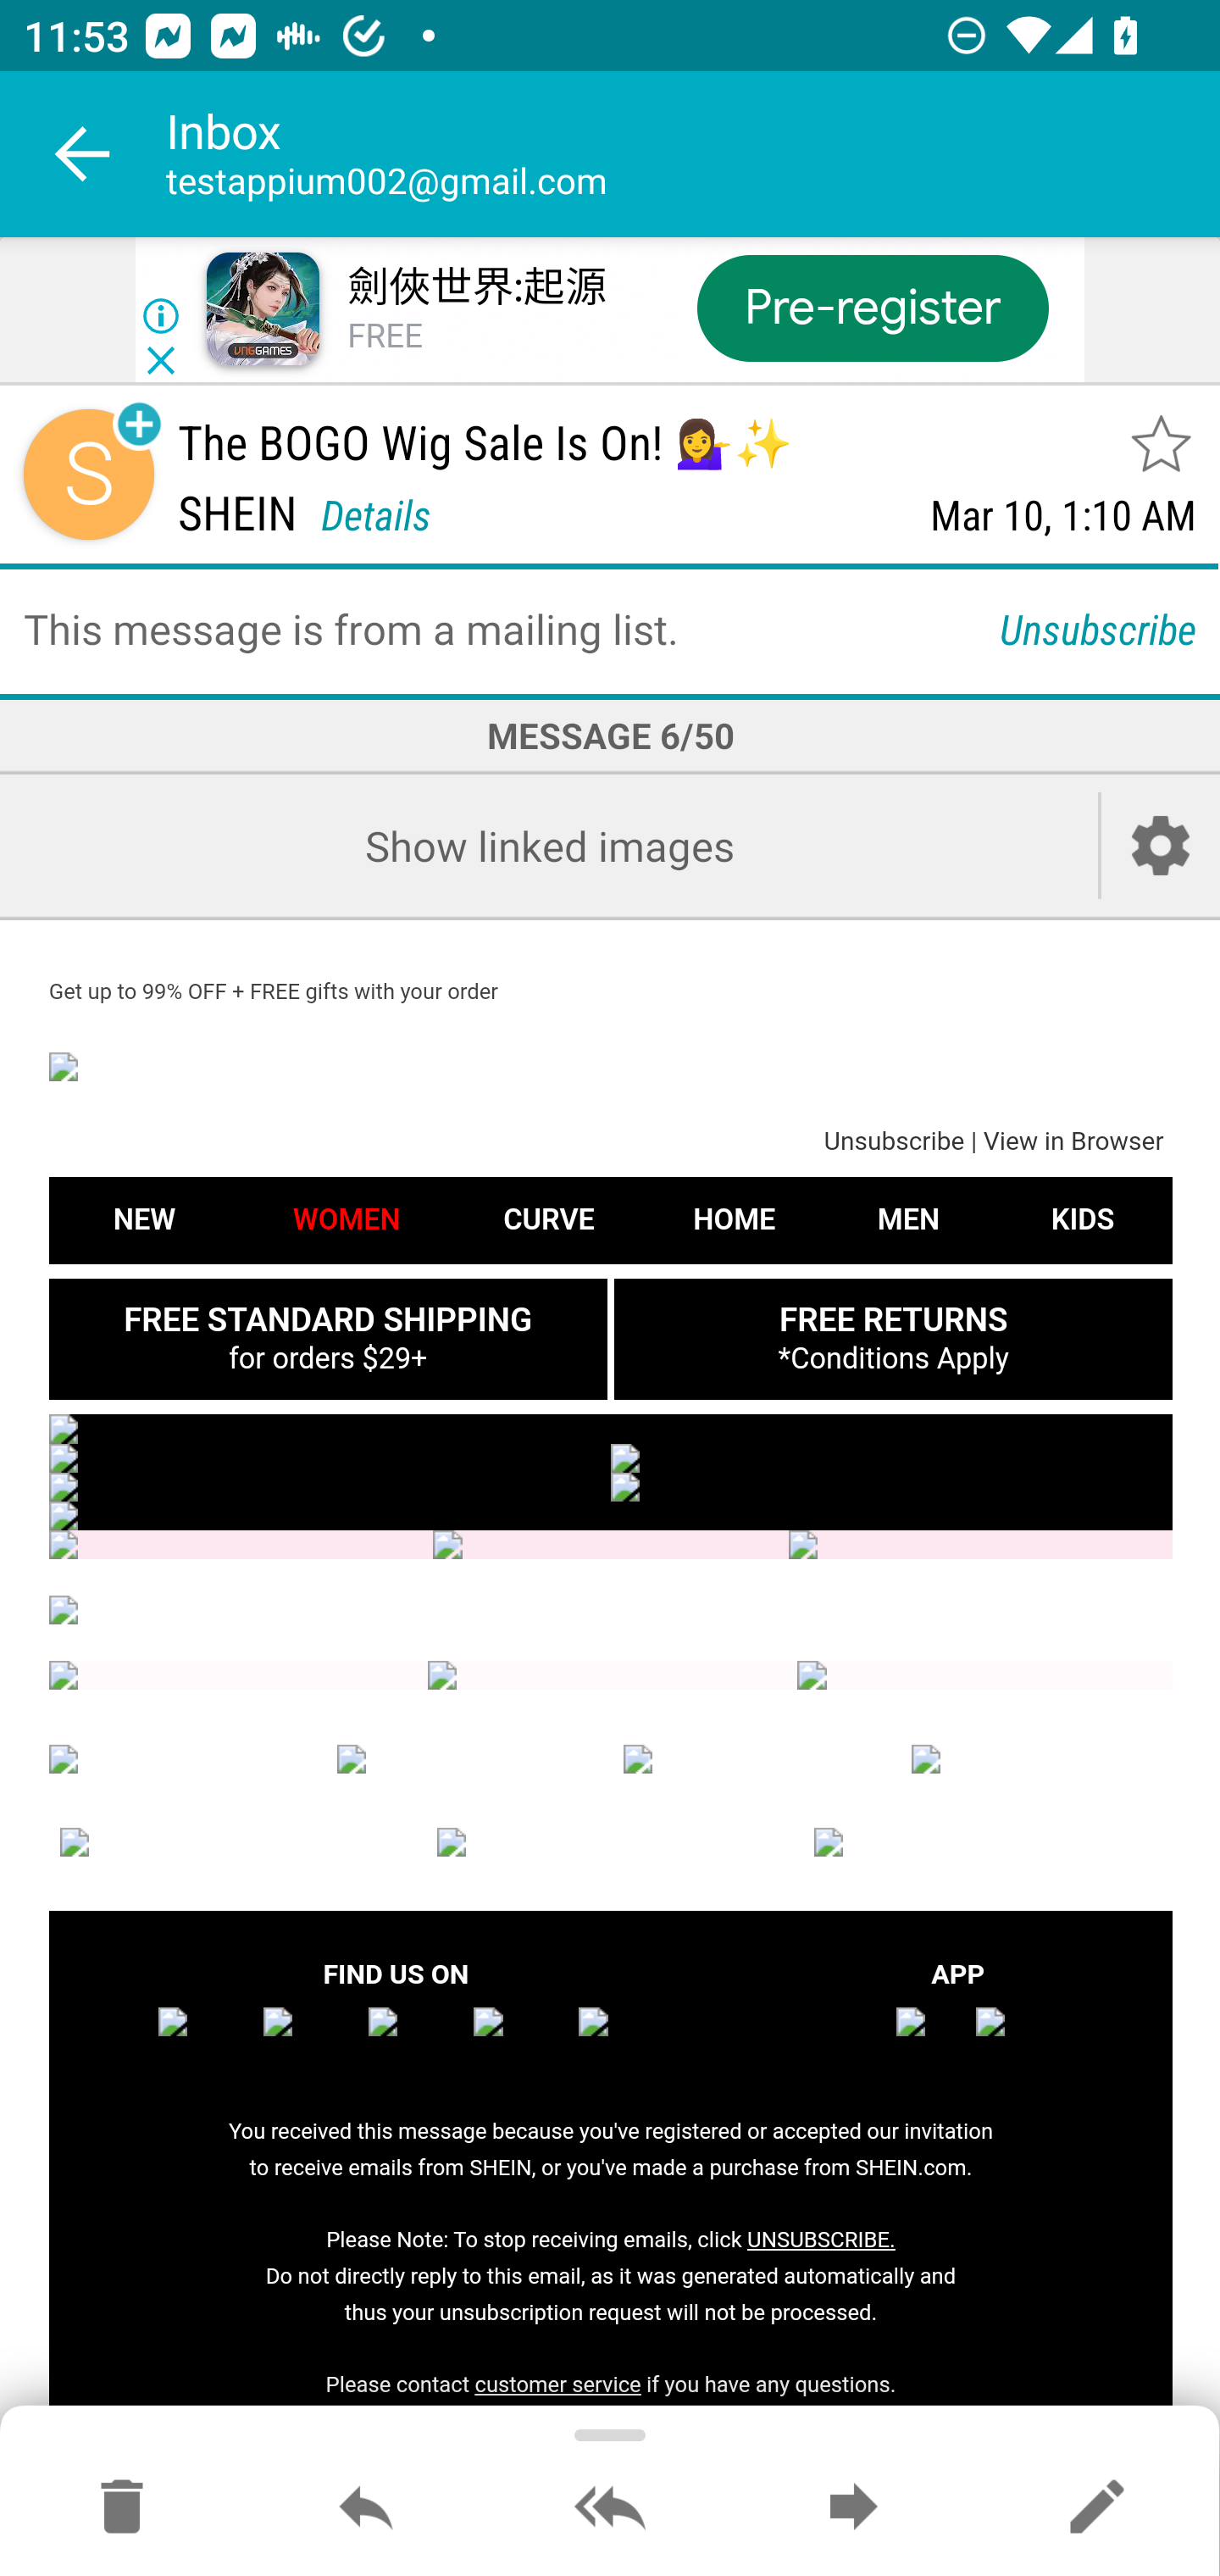 This screenshot has height=2576, width=1220. What do you see at coordinates (238, 1676) in the screenshot?
I see `Find Us On Social` at bounding box center [238, 1676].